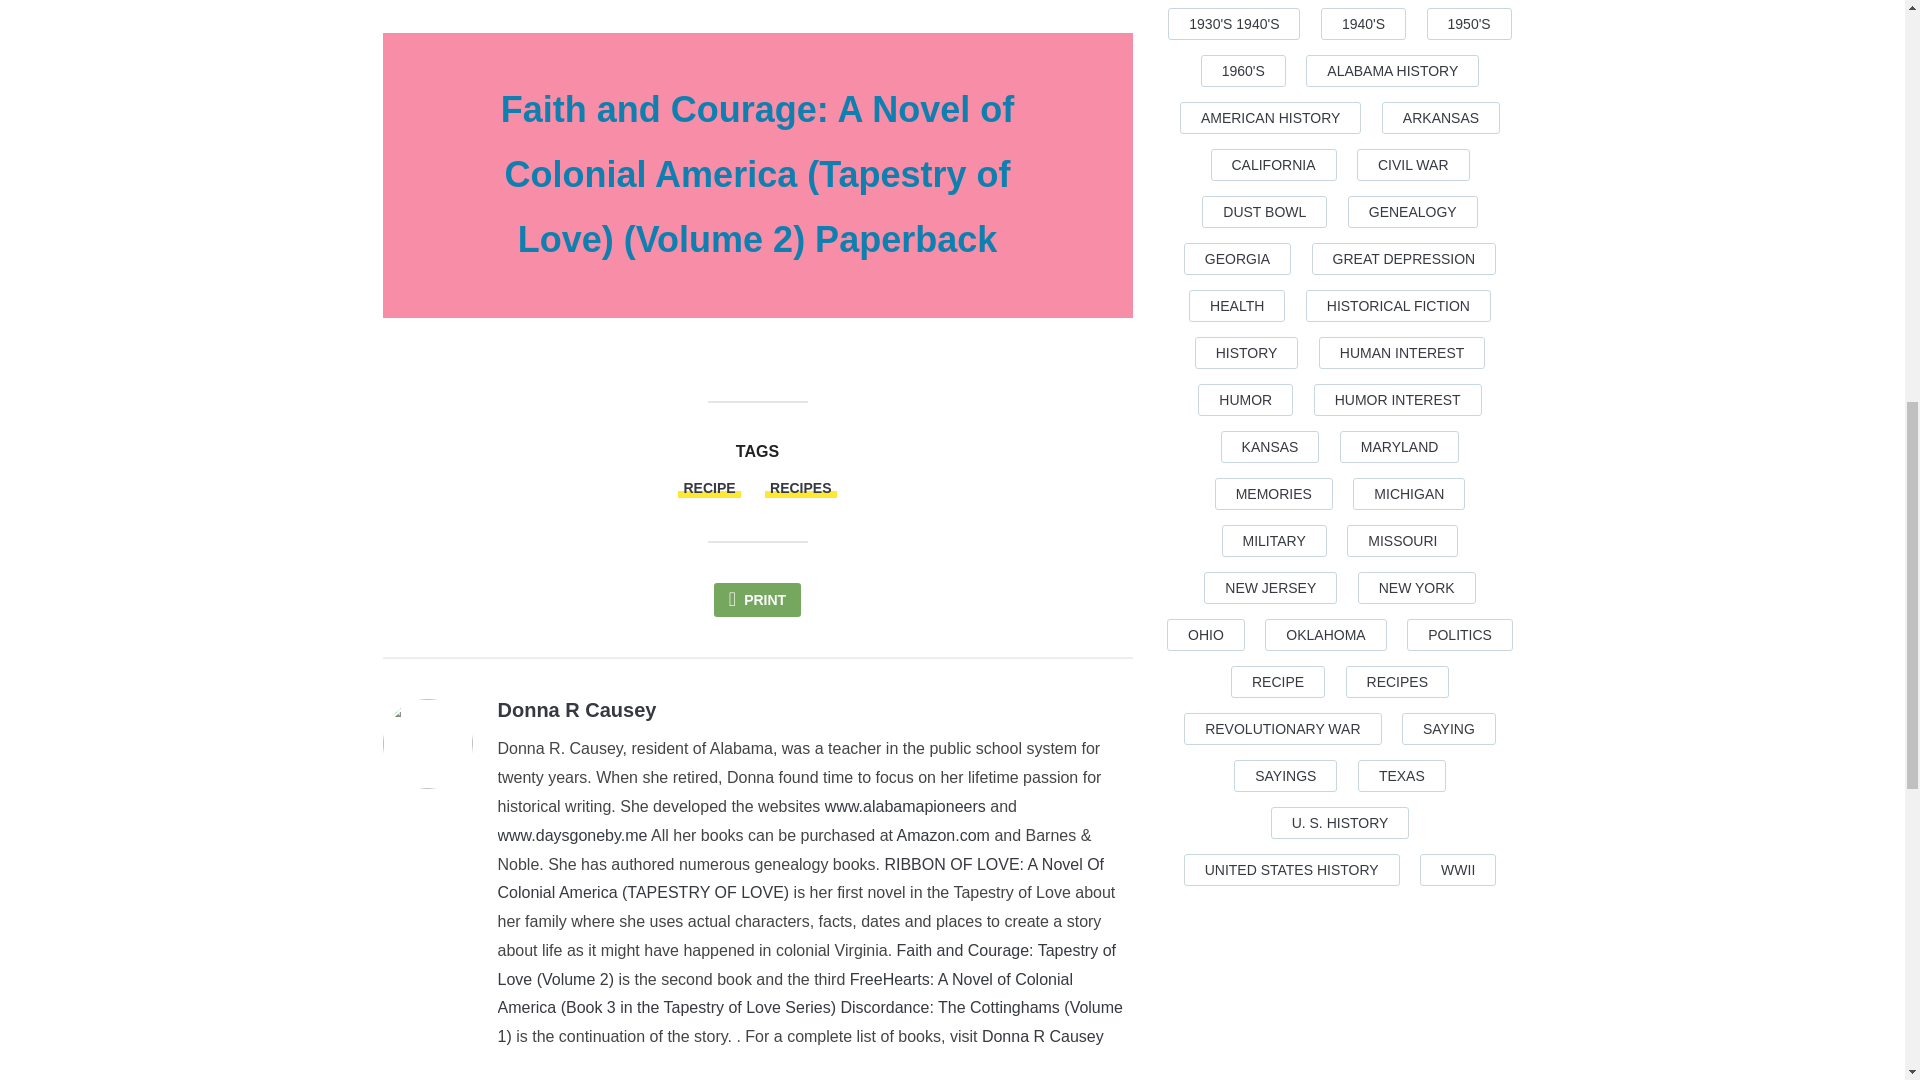 Image resolution: width=1920 pixels, height=1080 pixels. What do you see at coordinates (572, 835) in the screenshot?
I see `www.daysgoneby.me` at bounding box center [572, 835].